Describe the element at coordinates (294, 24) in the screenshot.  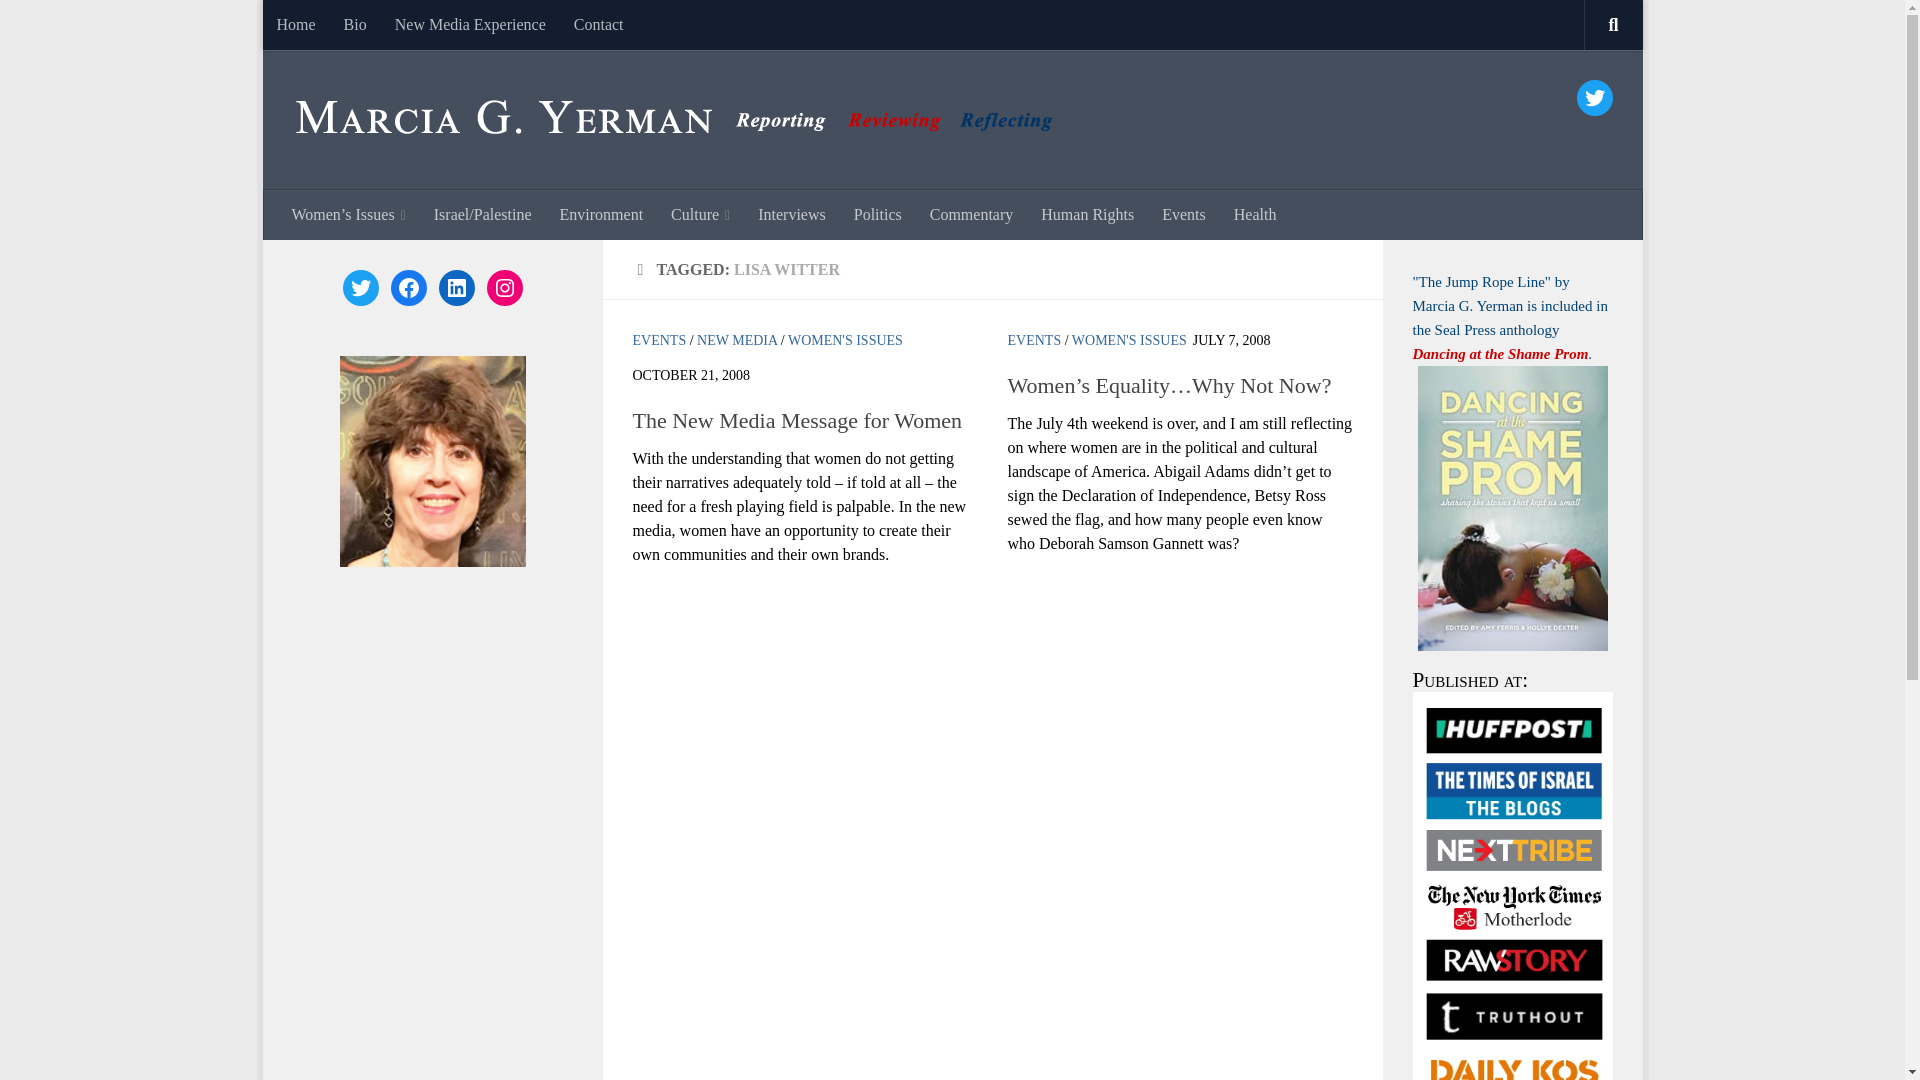
I see `Home` at that location.